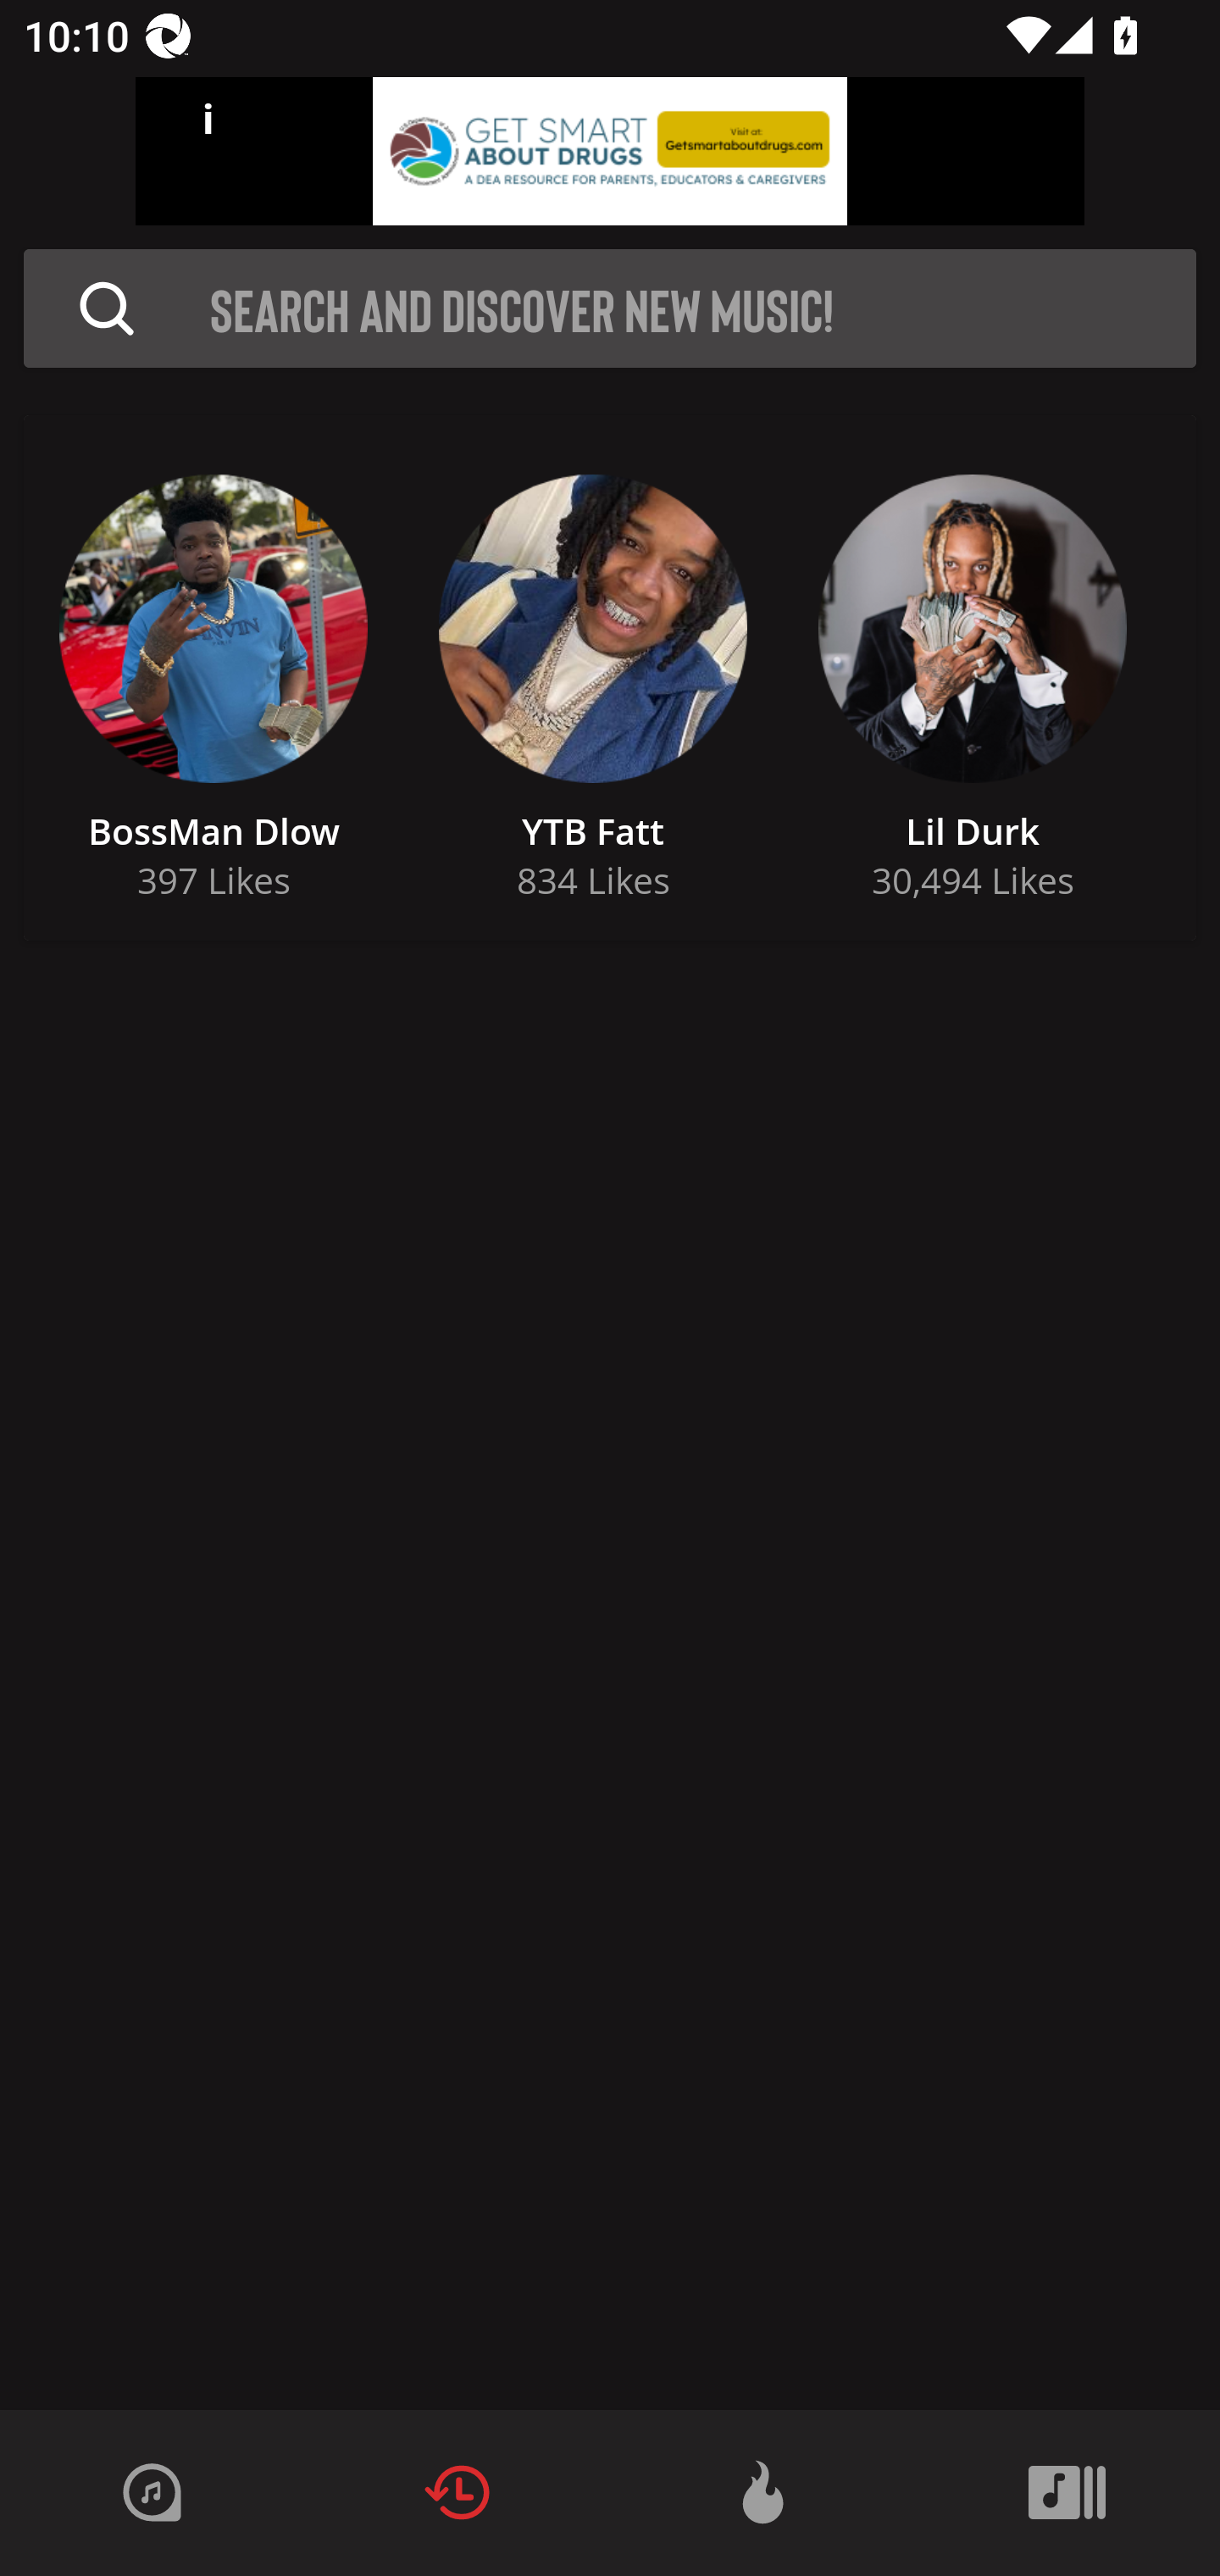 This screenshot has height=2576, width=1220. Describe the element at coordinates (593, 678) in the screenshot. I see `Description YTB Fatt 834 Likes` at that location.